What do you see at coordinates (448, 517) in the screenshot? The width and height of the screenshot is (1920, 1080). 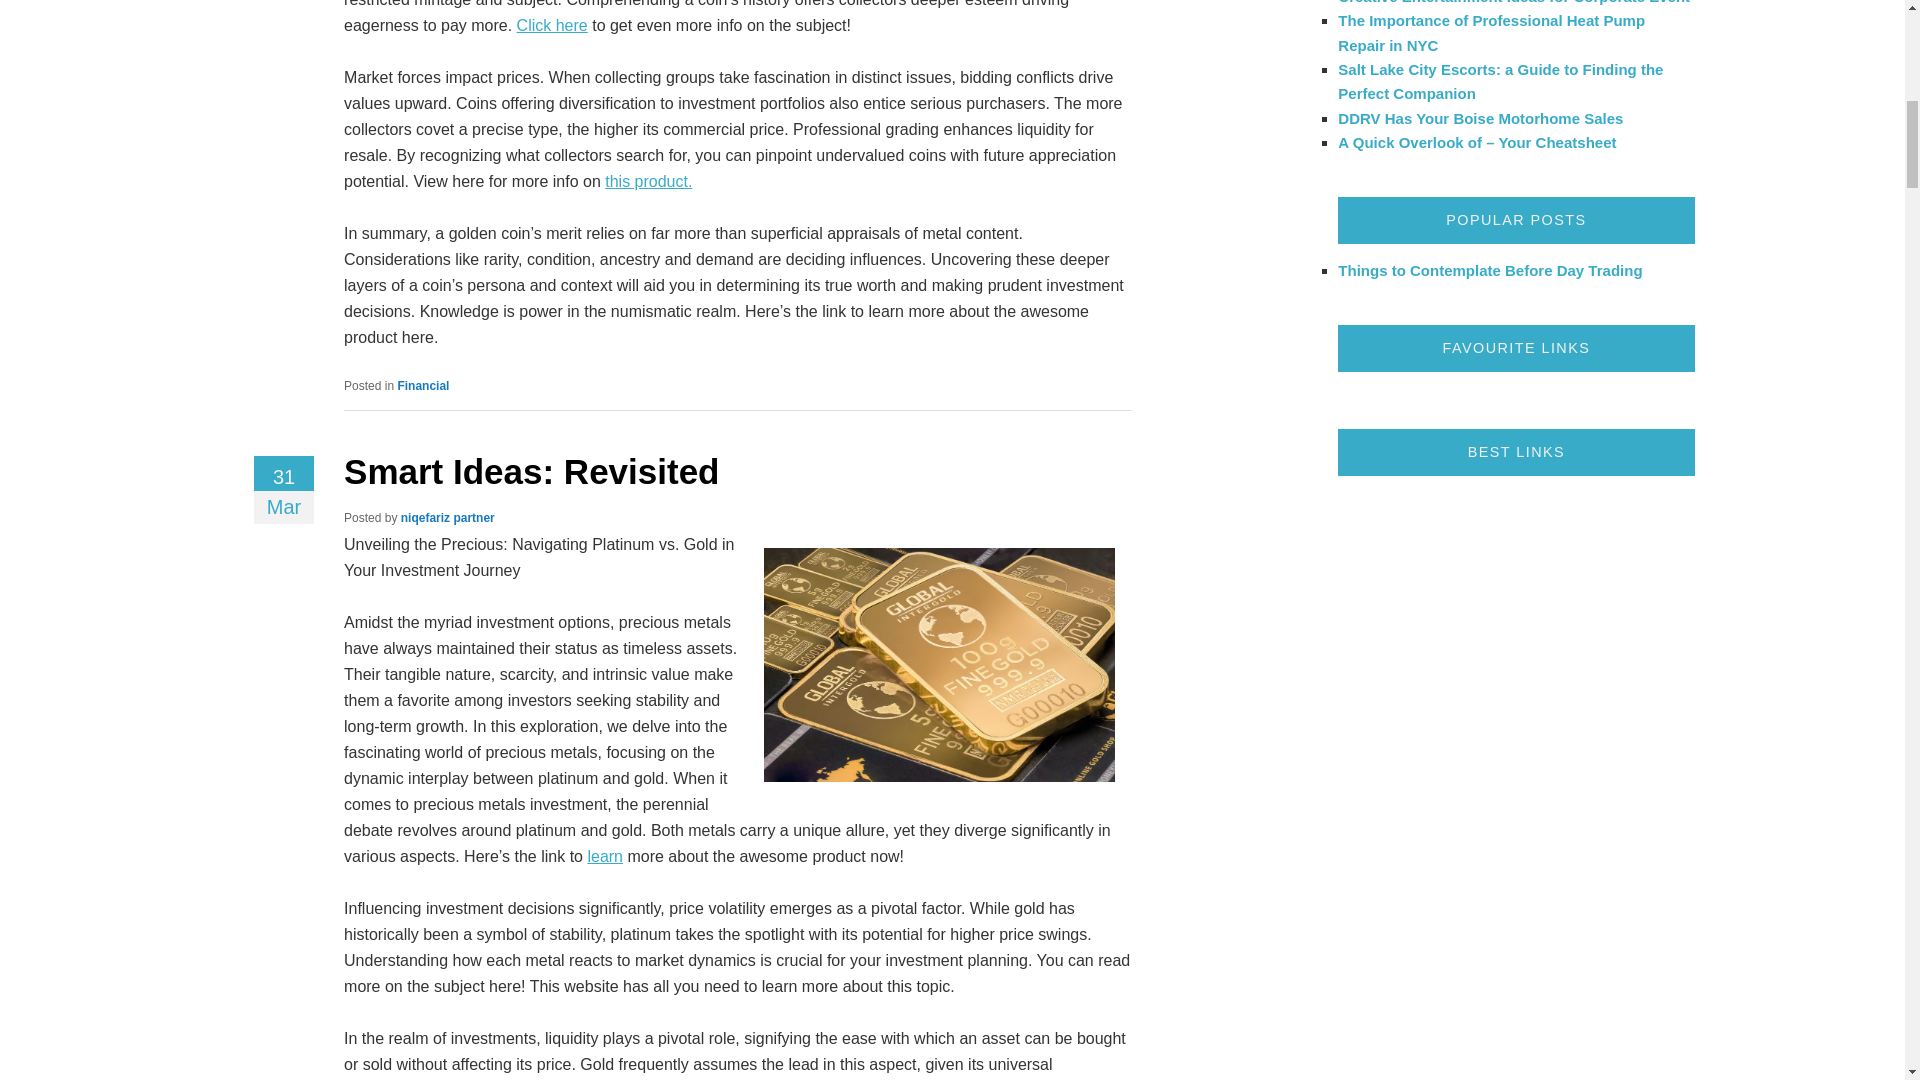 I see `niqefariz partner` at bounding box center [448, 517].